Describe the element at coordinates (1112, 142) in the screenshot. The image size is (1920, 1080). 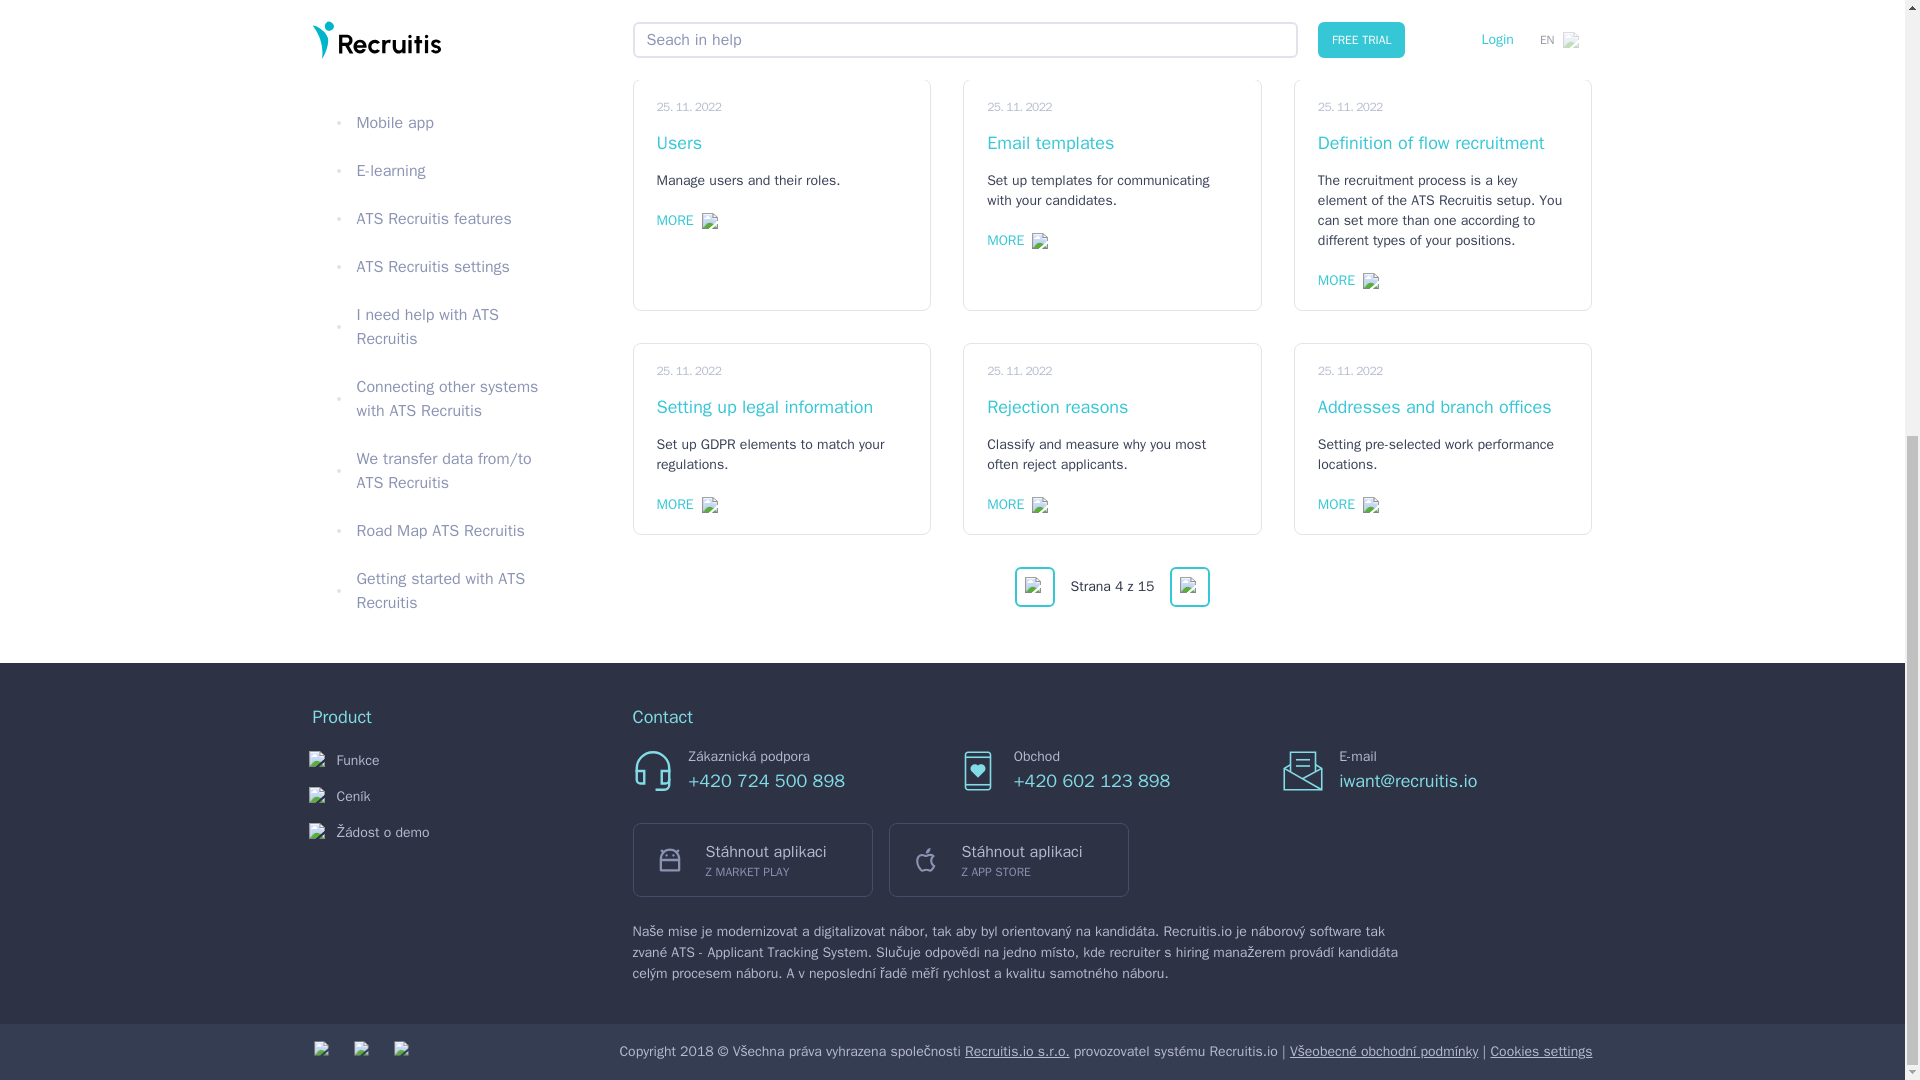
I see `Email templates` at that location.